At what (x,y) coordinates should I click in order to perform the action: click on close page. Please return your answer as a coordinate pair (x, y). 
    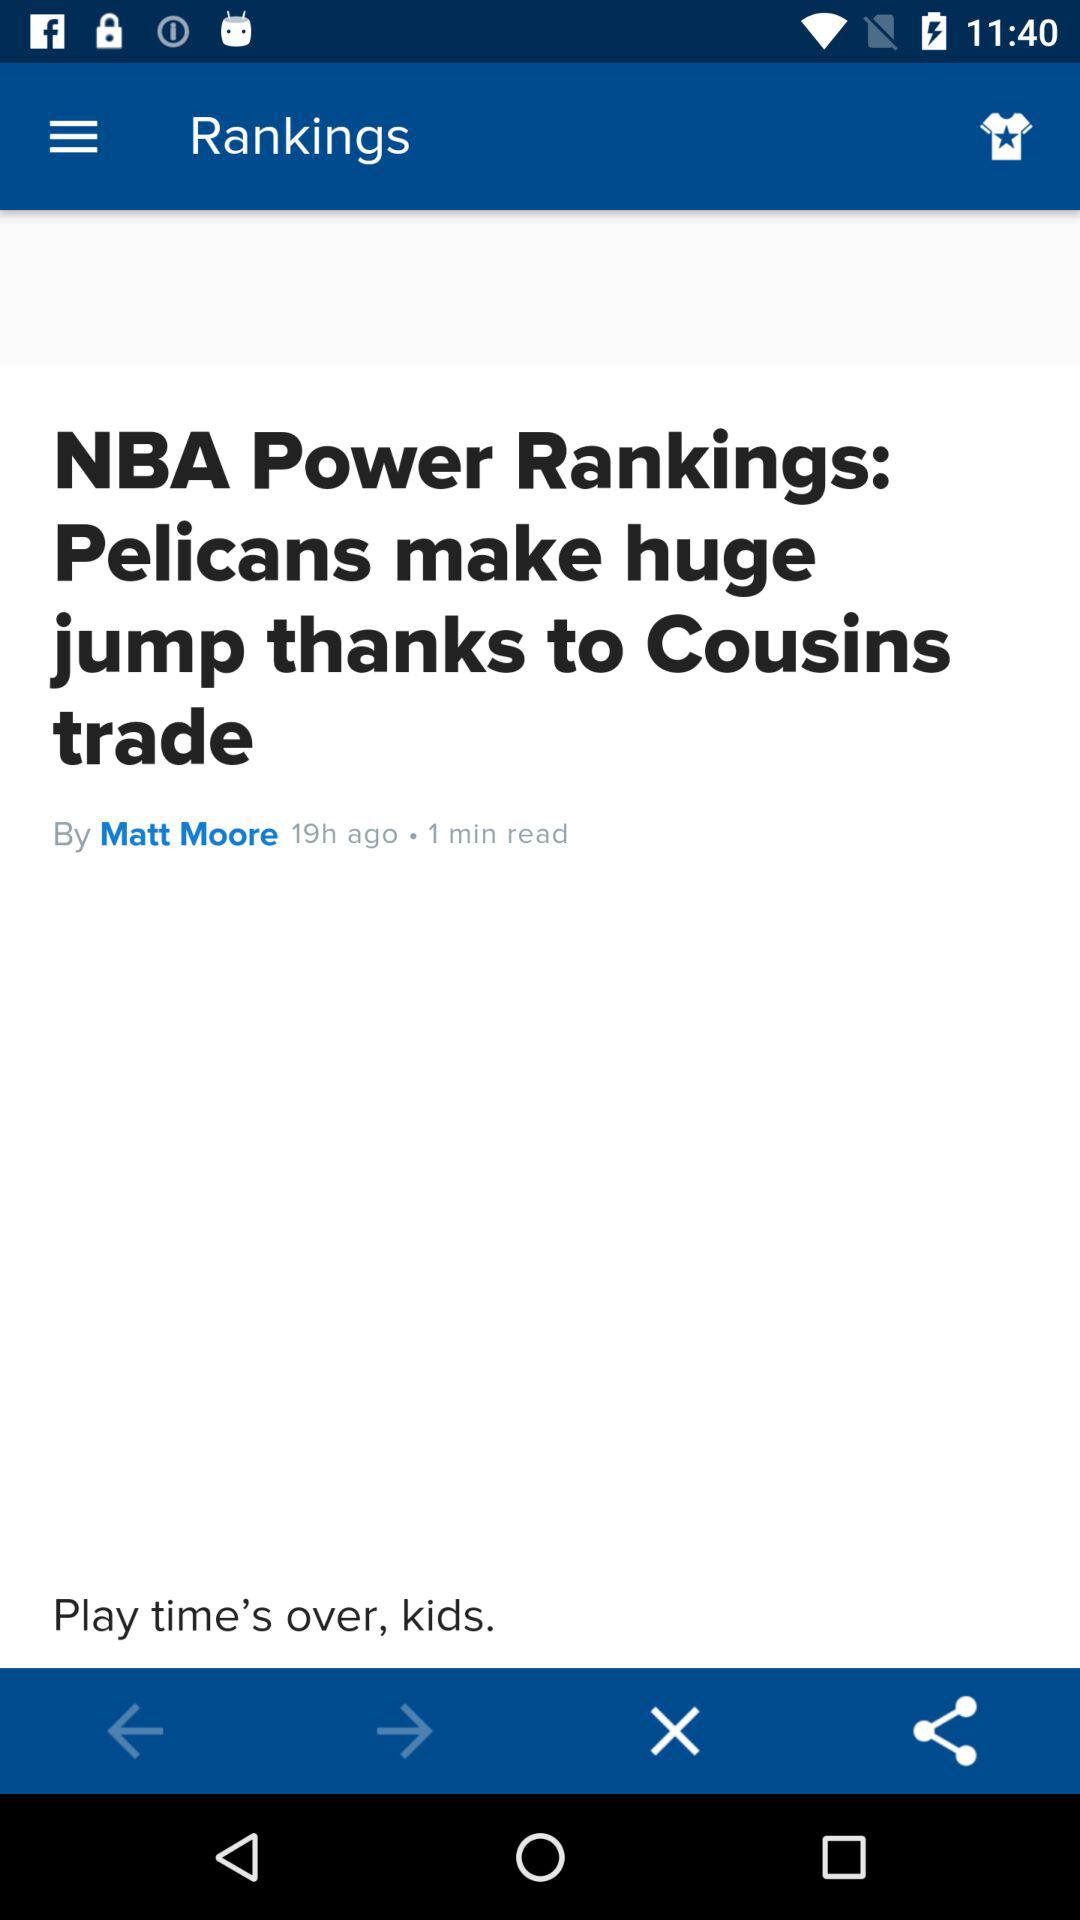
    Looking at the image, I should click on (675, 1731).